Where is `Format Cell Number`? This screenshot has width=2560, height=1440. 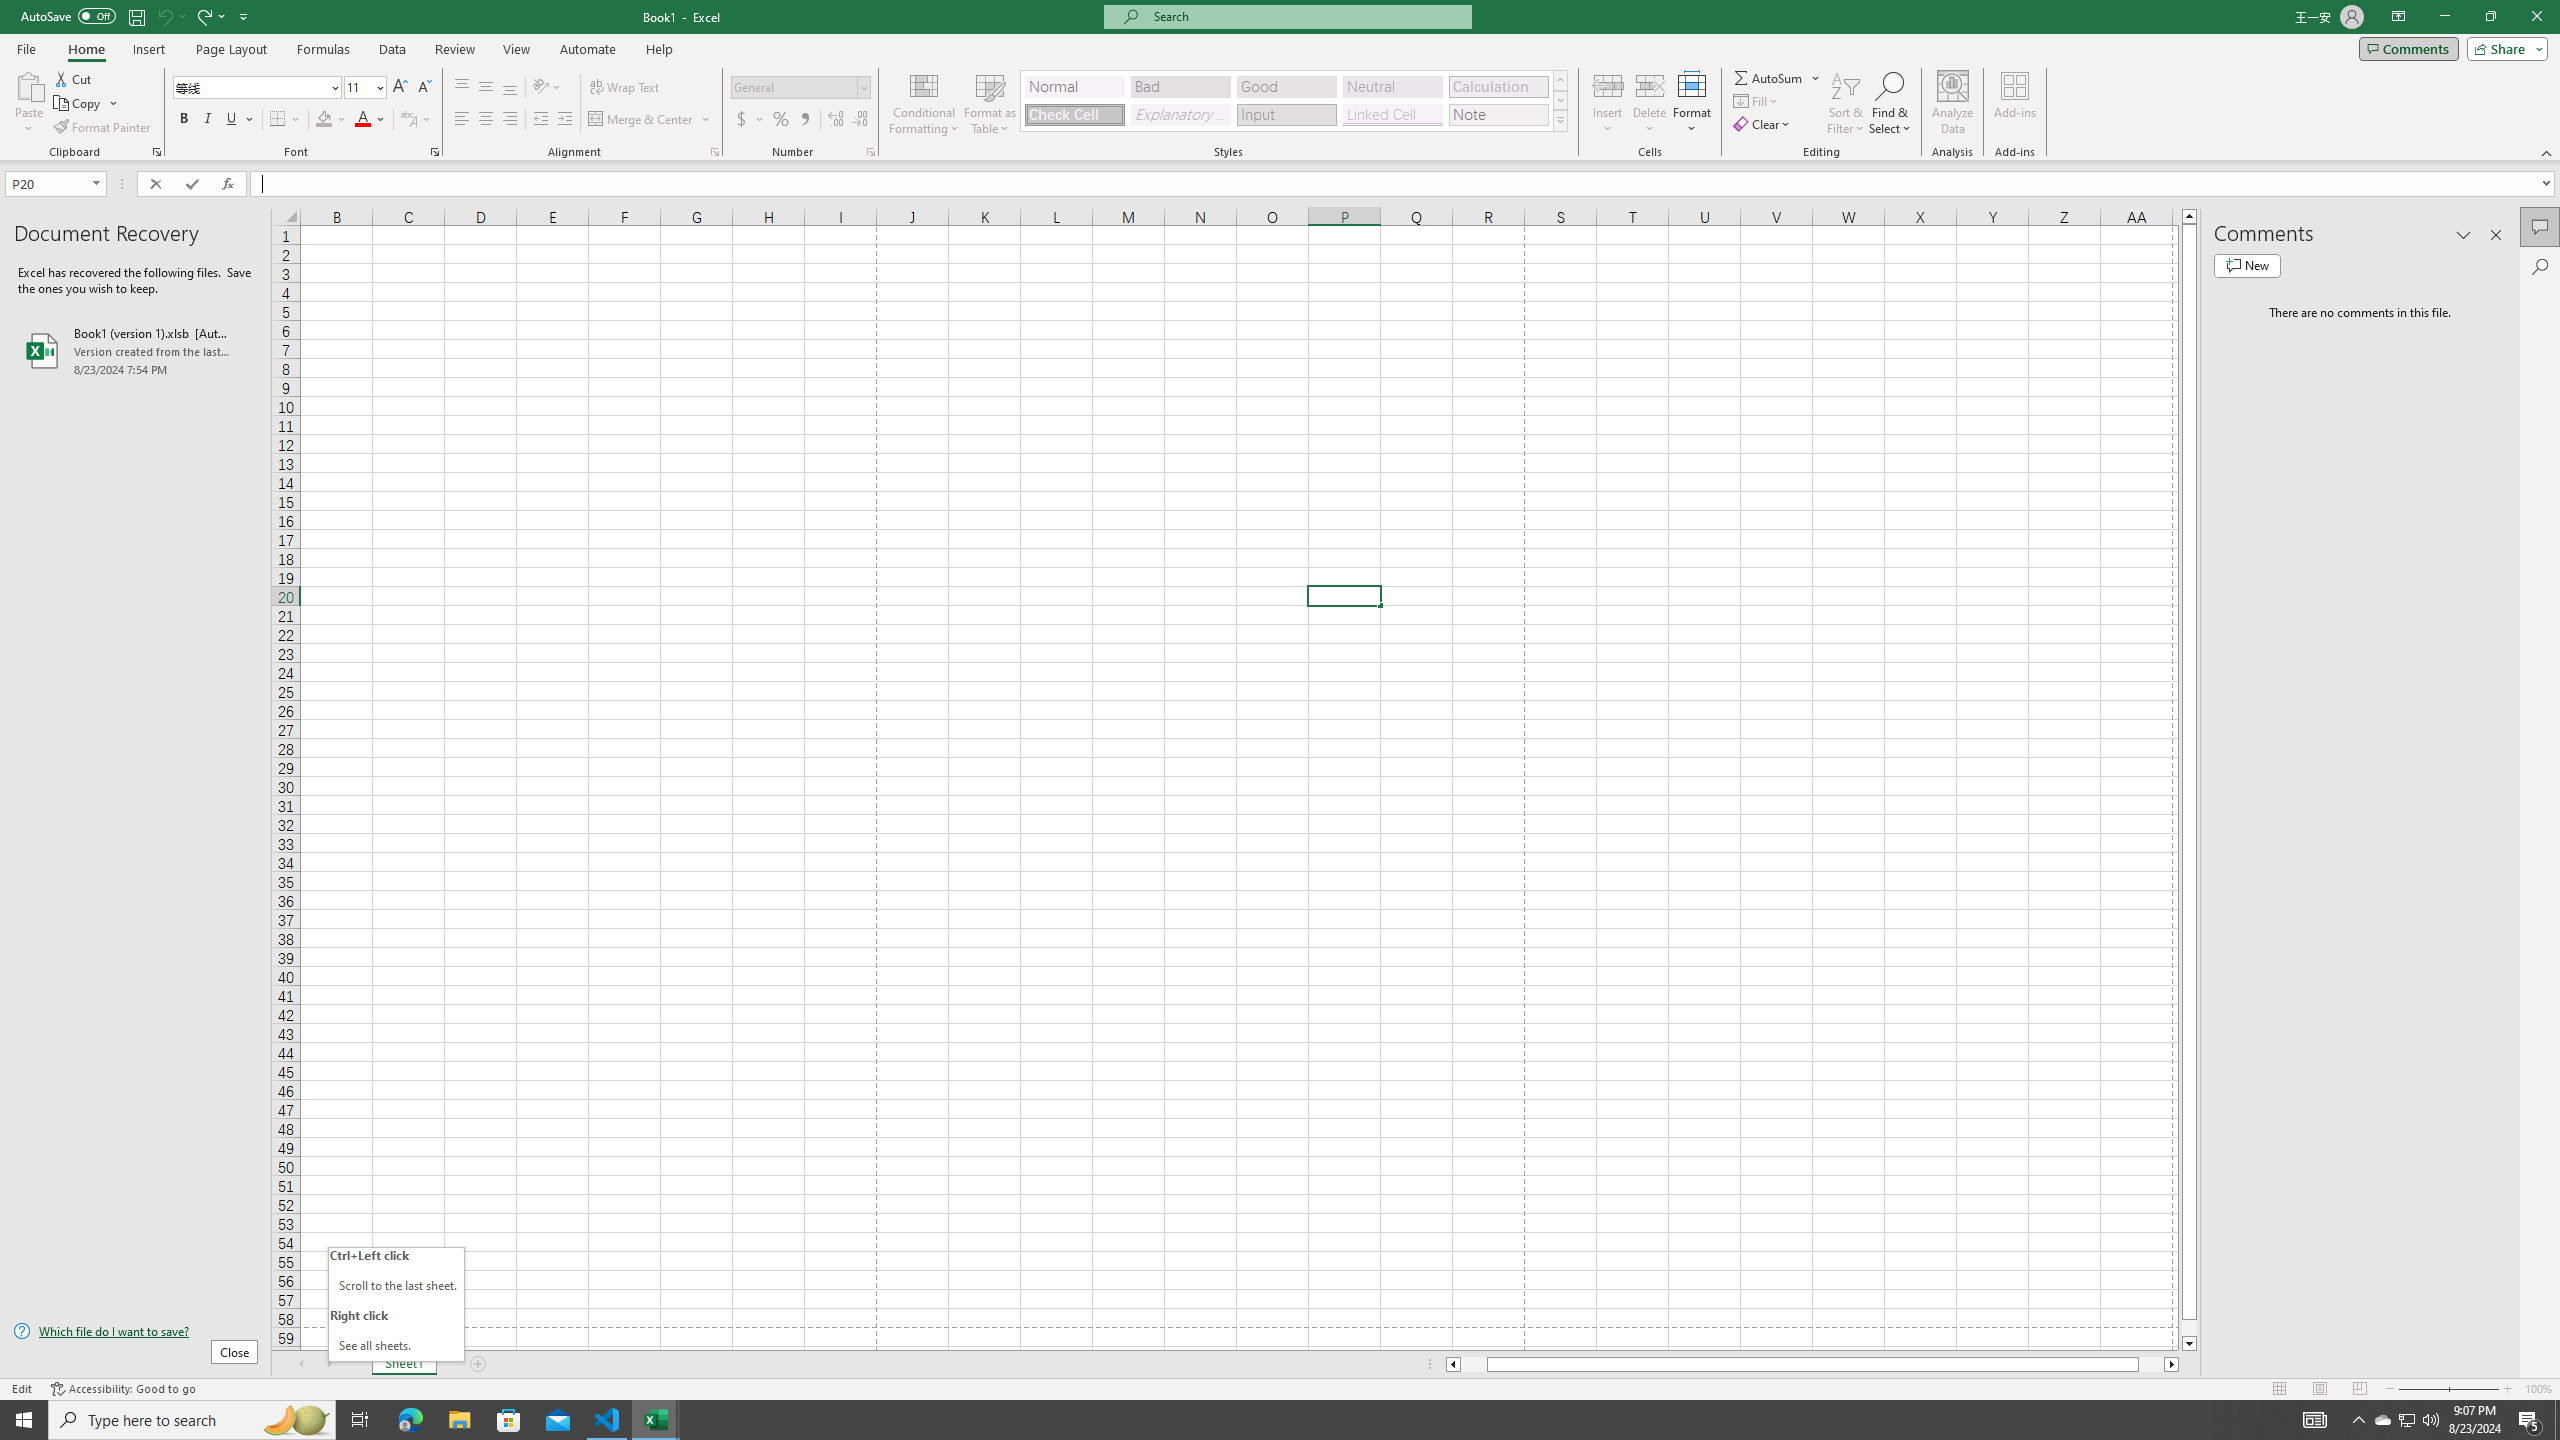 Format Cell Number is located at coordinates (870, 152).